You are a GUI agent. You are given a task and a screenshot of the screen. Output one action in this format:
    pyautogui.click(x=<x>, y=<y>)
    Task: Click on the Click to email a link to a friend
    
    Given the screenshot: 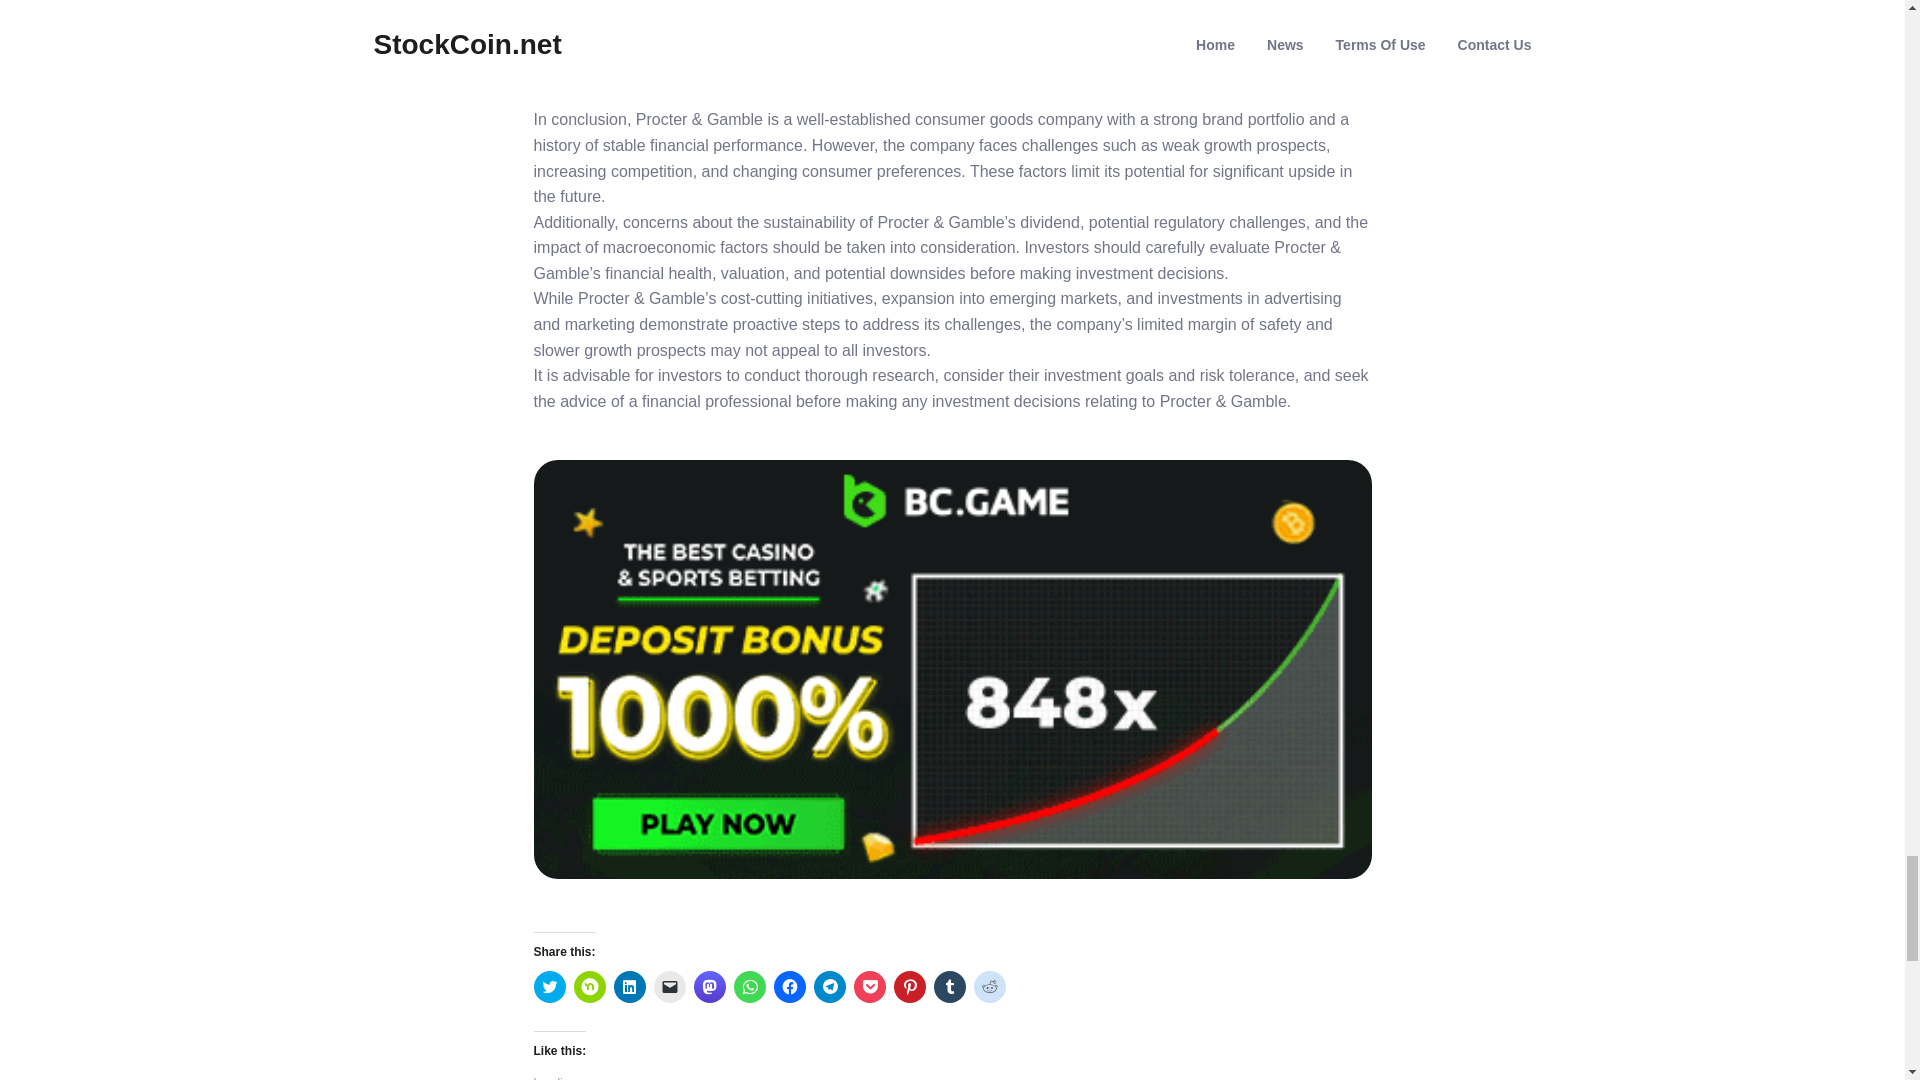 What is the action you would take?
    pyautogui.click(x=670, y=986)
    